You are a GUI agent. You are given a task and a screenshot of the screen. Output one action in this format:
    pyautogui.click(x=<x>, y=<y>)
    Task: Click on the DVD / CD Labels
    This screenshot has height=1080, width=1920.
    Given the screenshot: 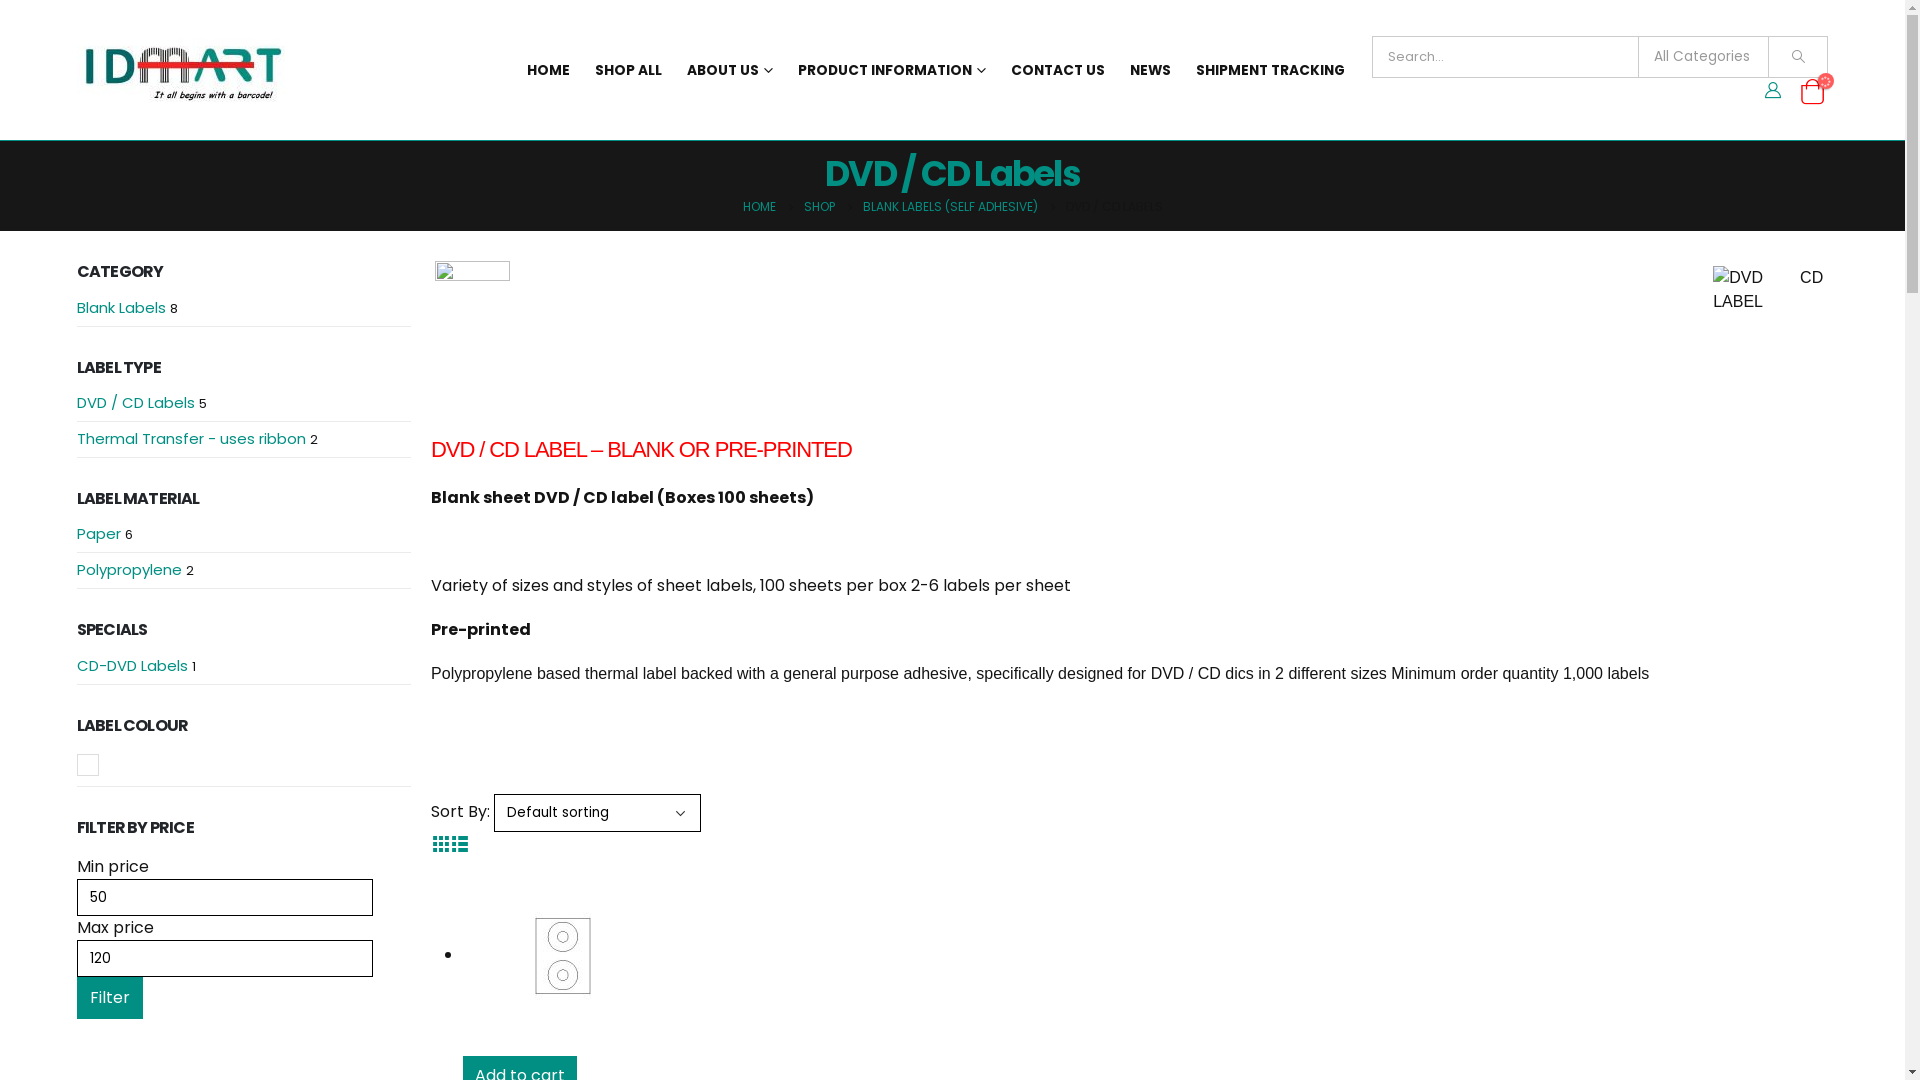 What is the action you would take?
    pyautogui.click(x=136, y=402)
    